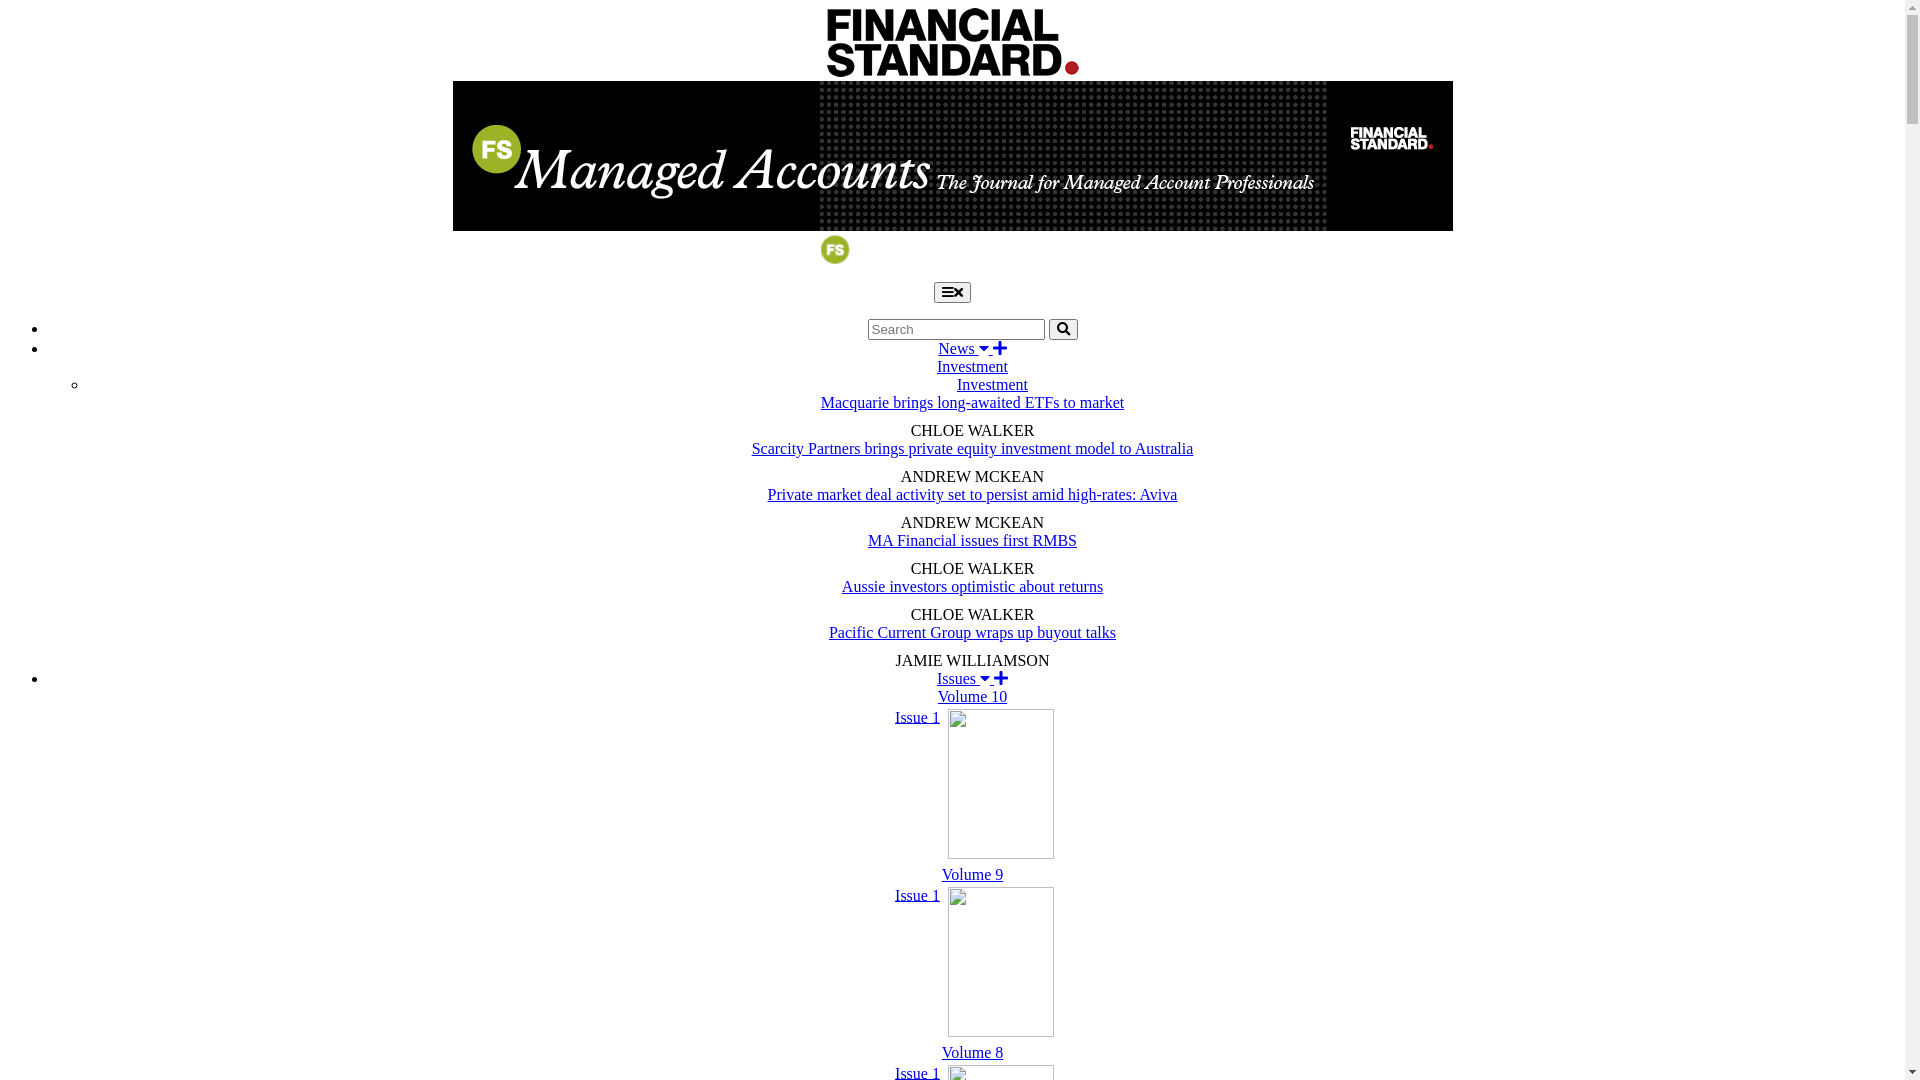 This screenshot has width=1920, height=1080. What do you see at coordinates (972, 964) in the screenshot?
I see `Issue 1` at bounding box center [972, 964].